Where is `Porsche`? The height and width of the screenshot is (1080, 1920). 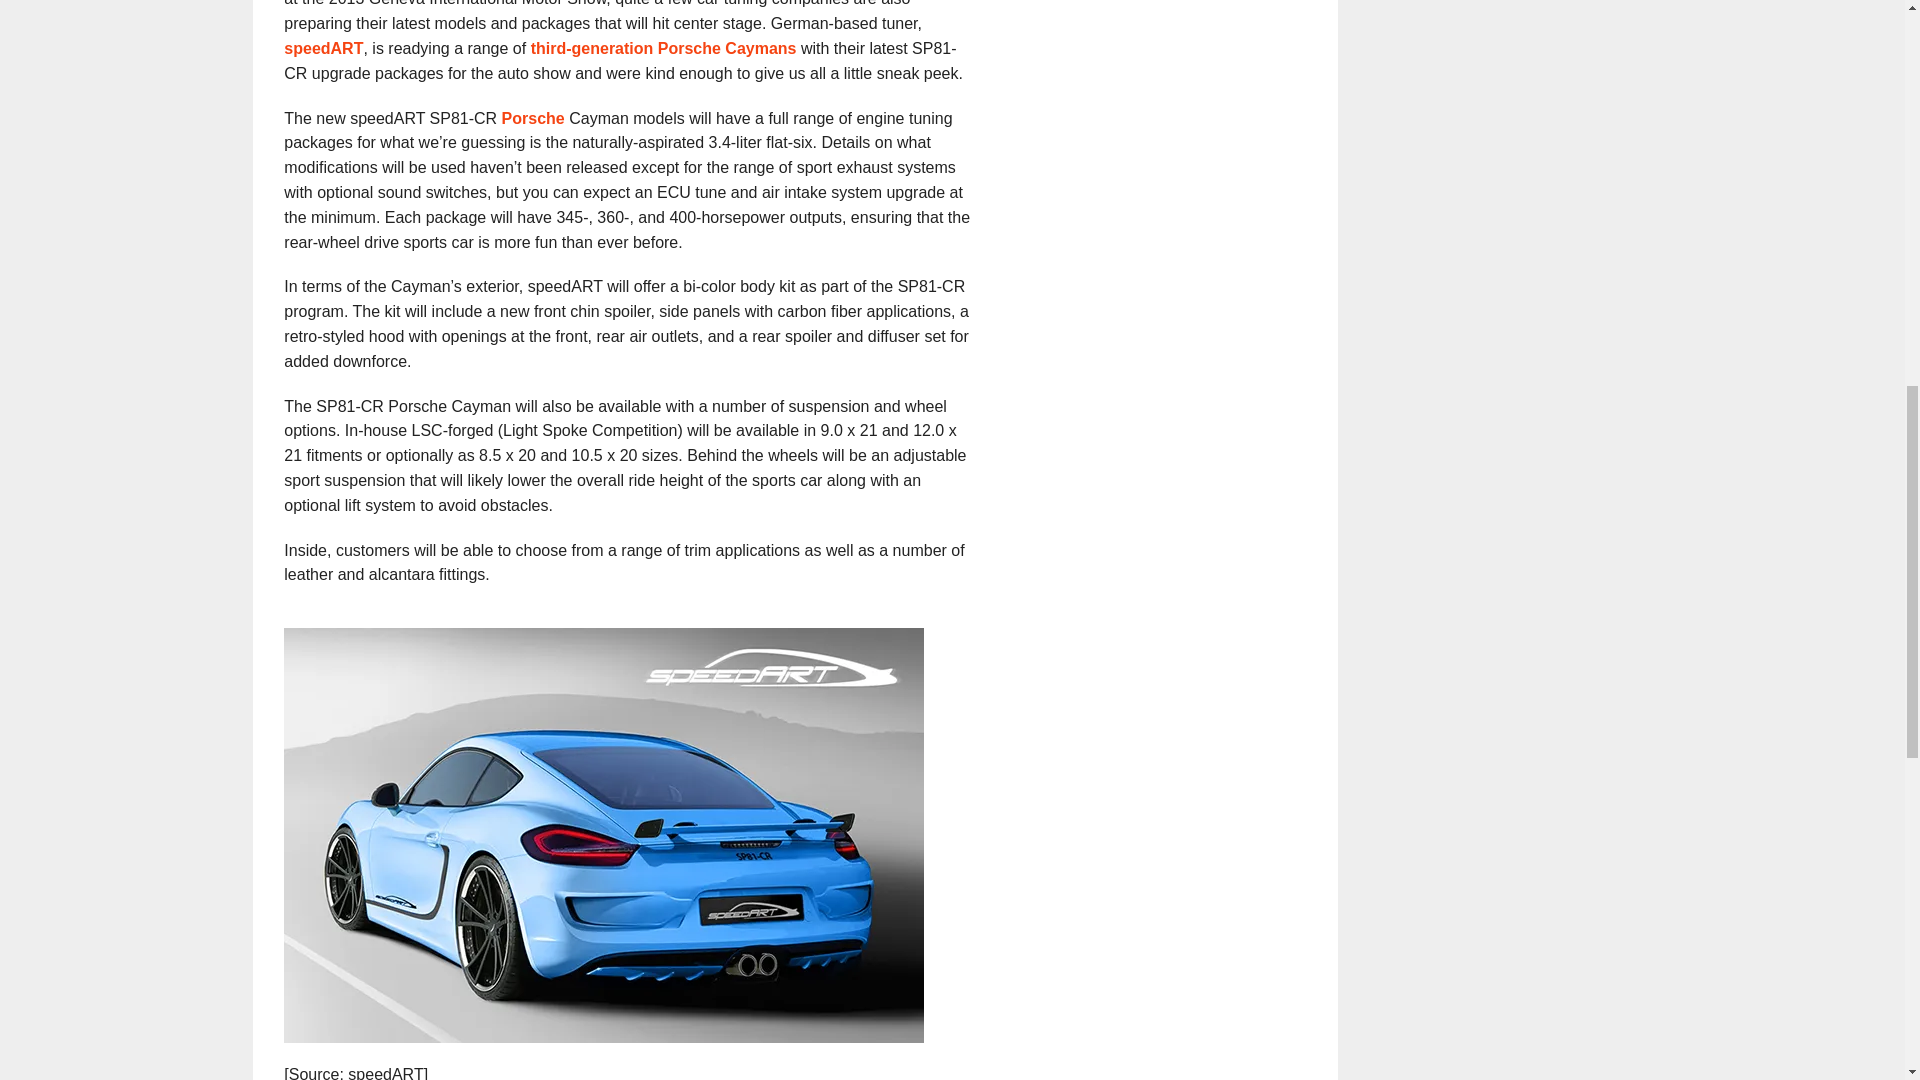
Porsche is located at coordinates (532, 118).